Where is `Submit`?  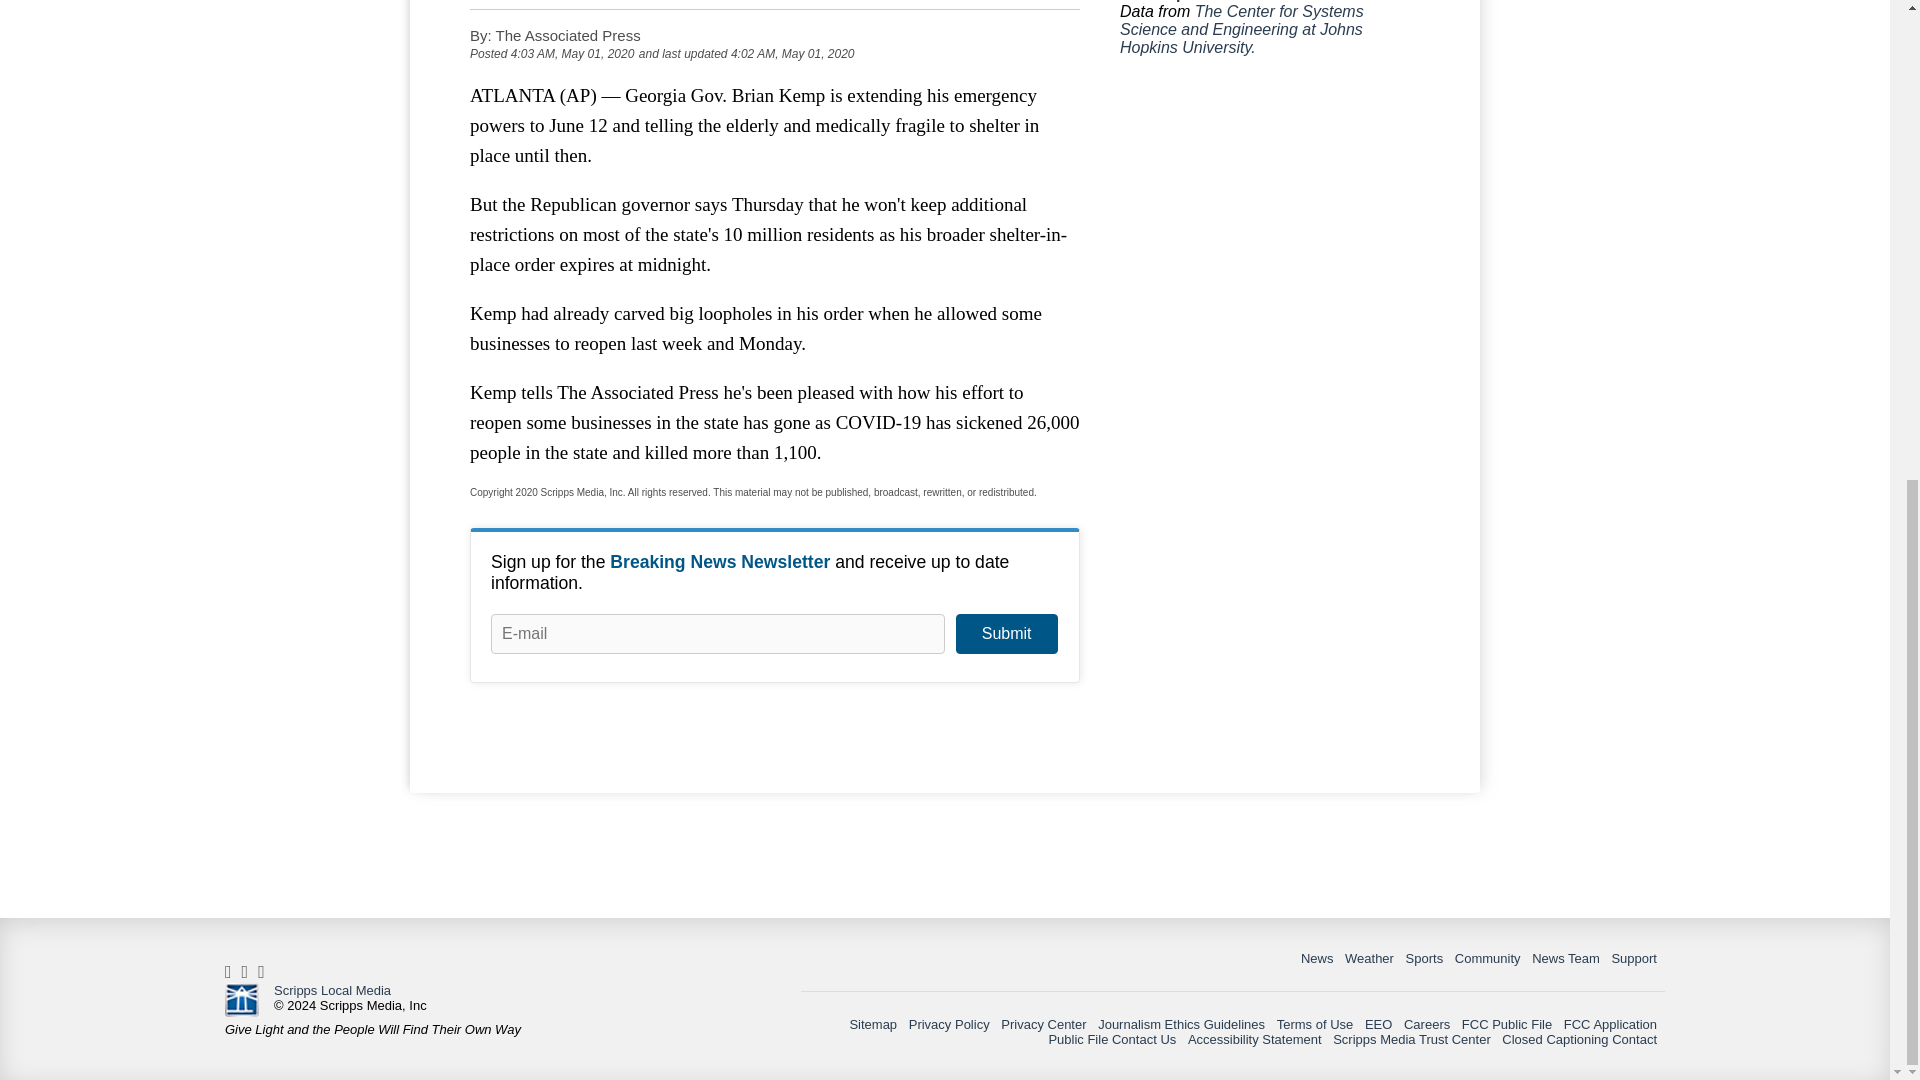
Submit is located at coordinates (1006, 634).